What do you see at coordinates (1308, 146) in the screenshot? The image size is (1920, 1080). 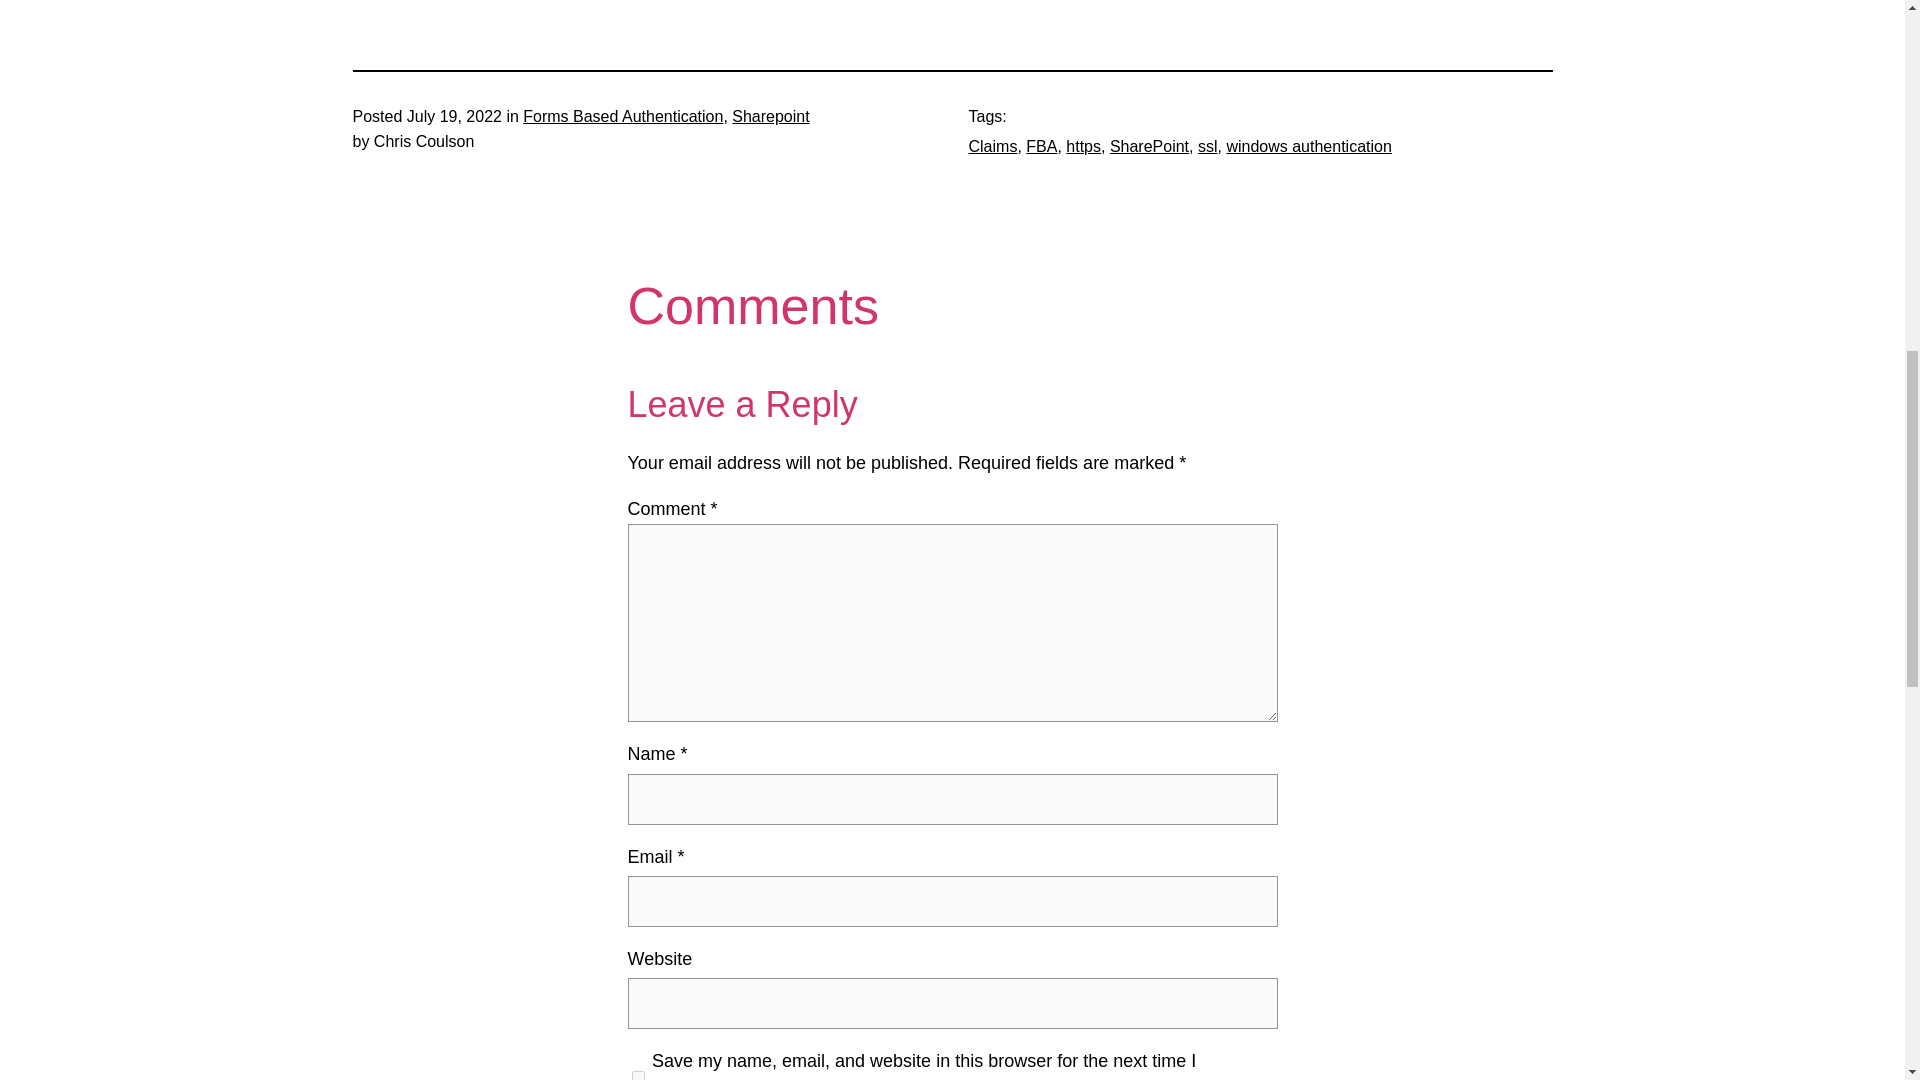 I see `windows authentication` at bounding box center [1308, 146].